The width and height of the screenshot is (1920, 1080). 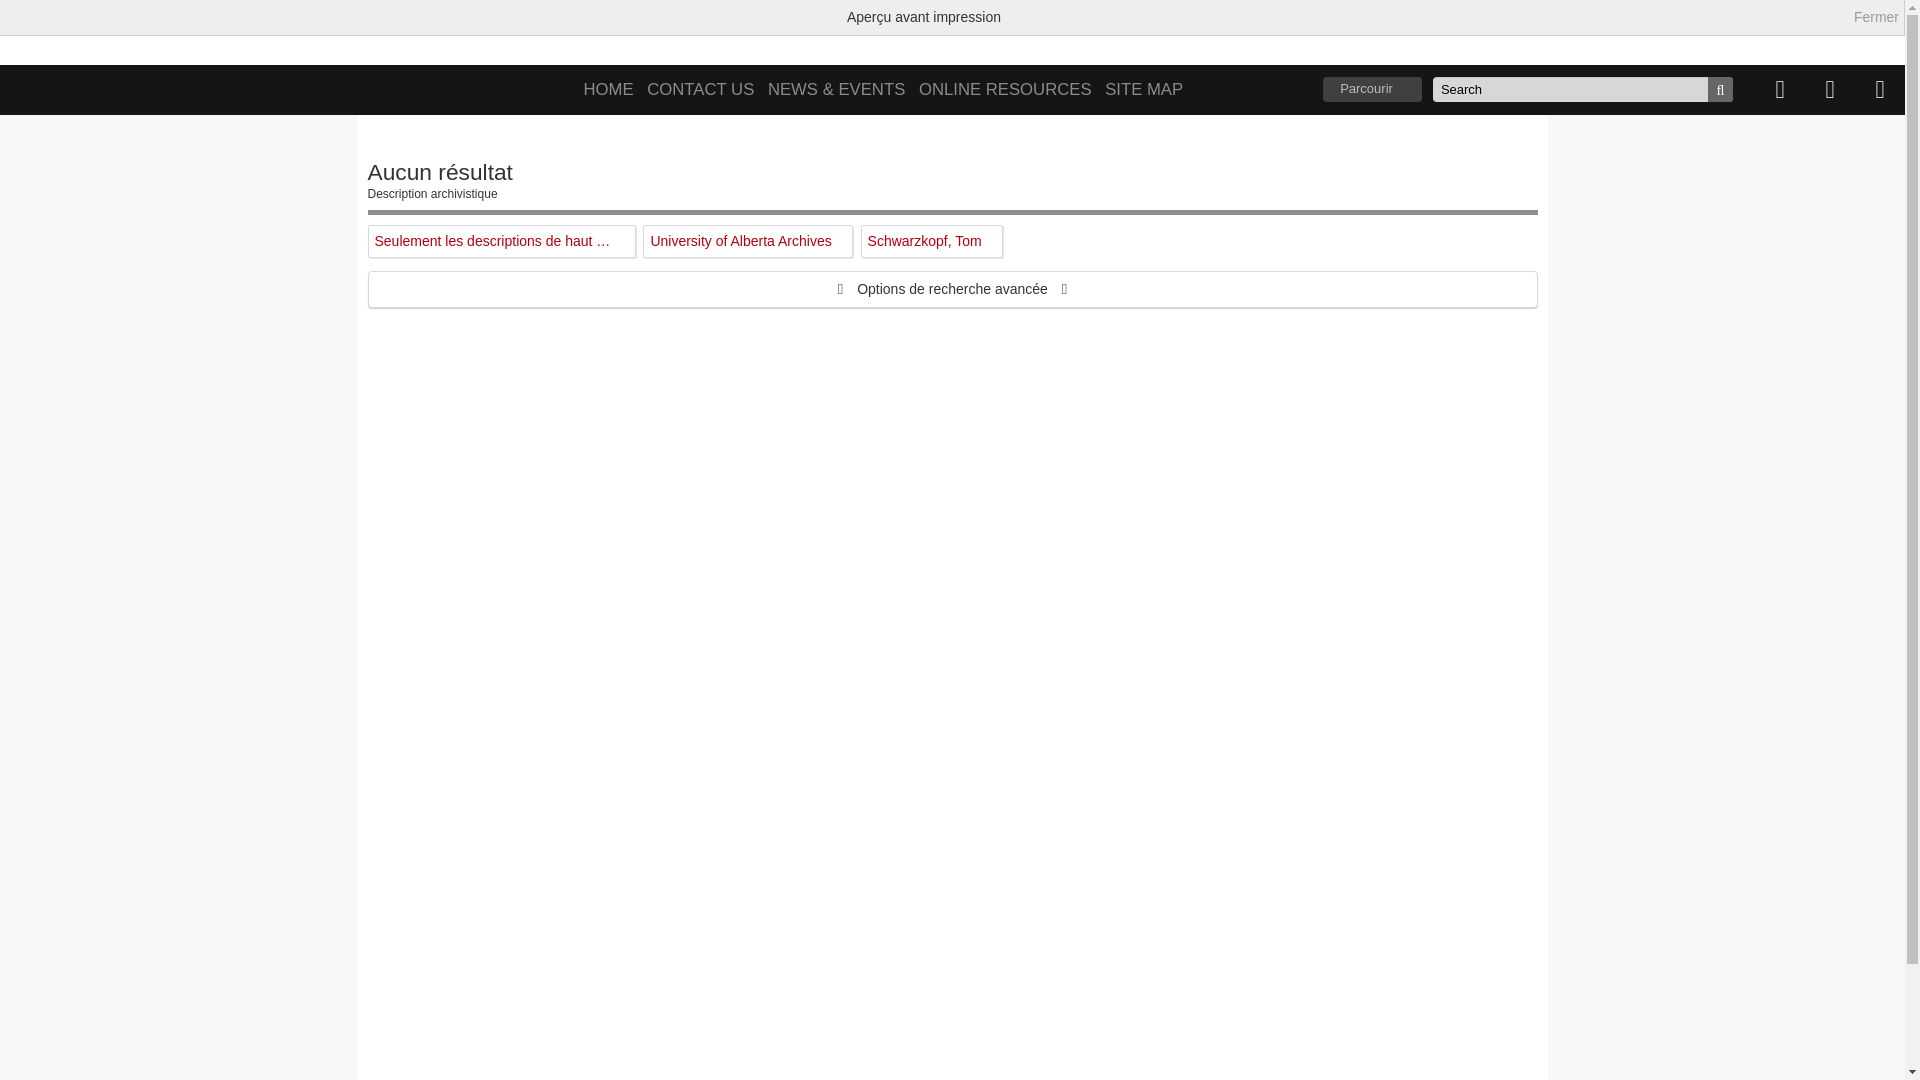 What do you see at coordinates (1780, 90) in the screenshot?
I see `Presse-papier` at bounding box center [1780, 90].